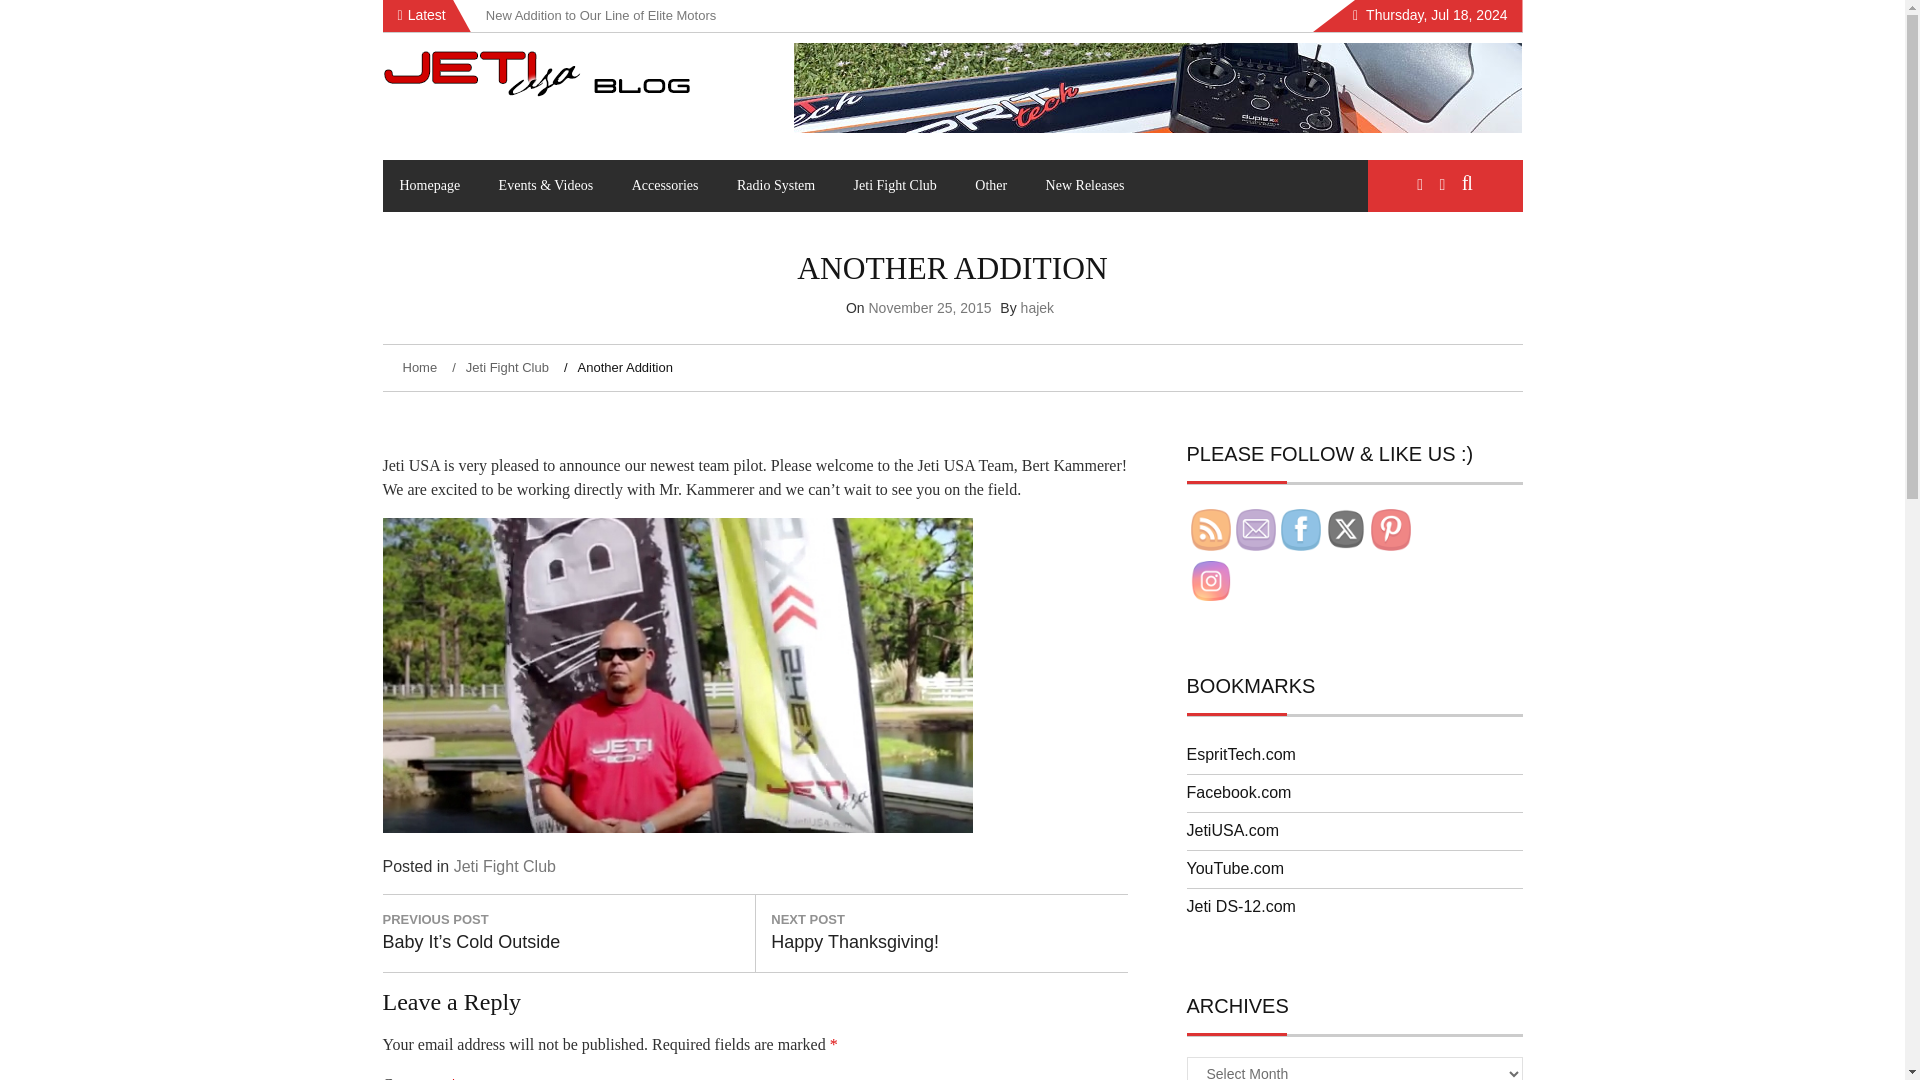 The image size is (1920, 1080). What do you see at coordinates (473, 134) in the screenshot?
I see `JetiUSA Blog` at bounding box center [473, 134].